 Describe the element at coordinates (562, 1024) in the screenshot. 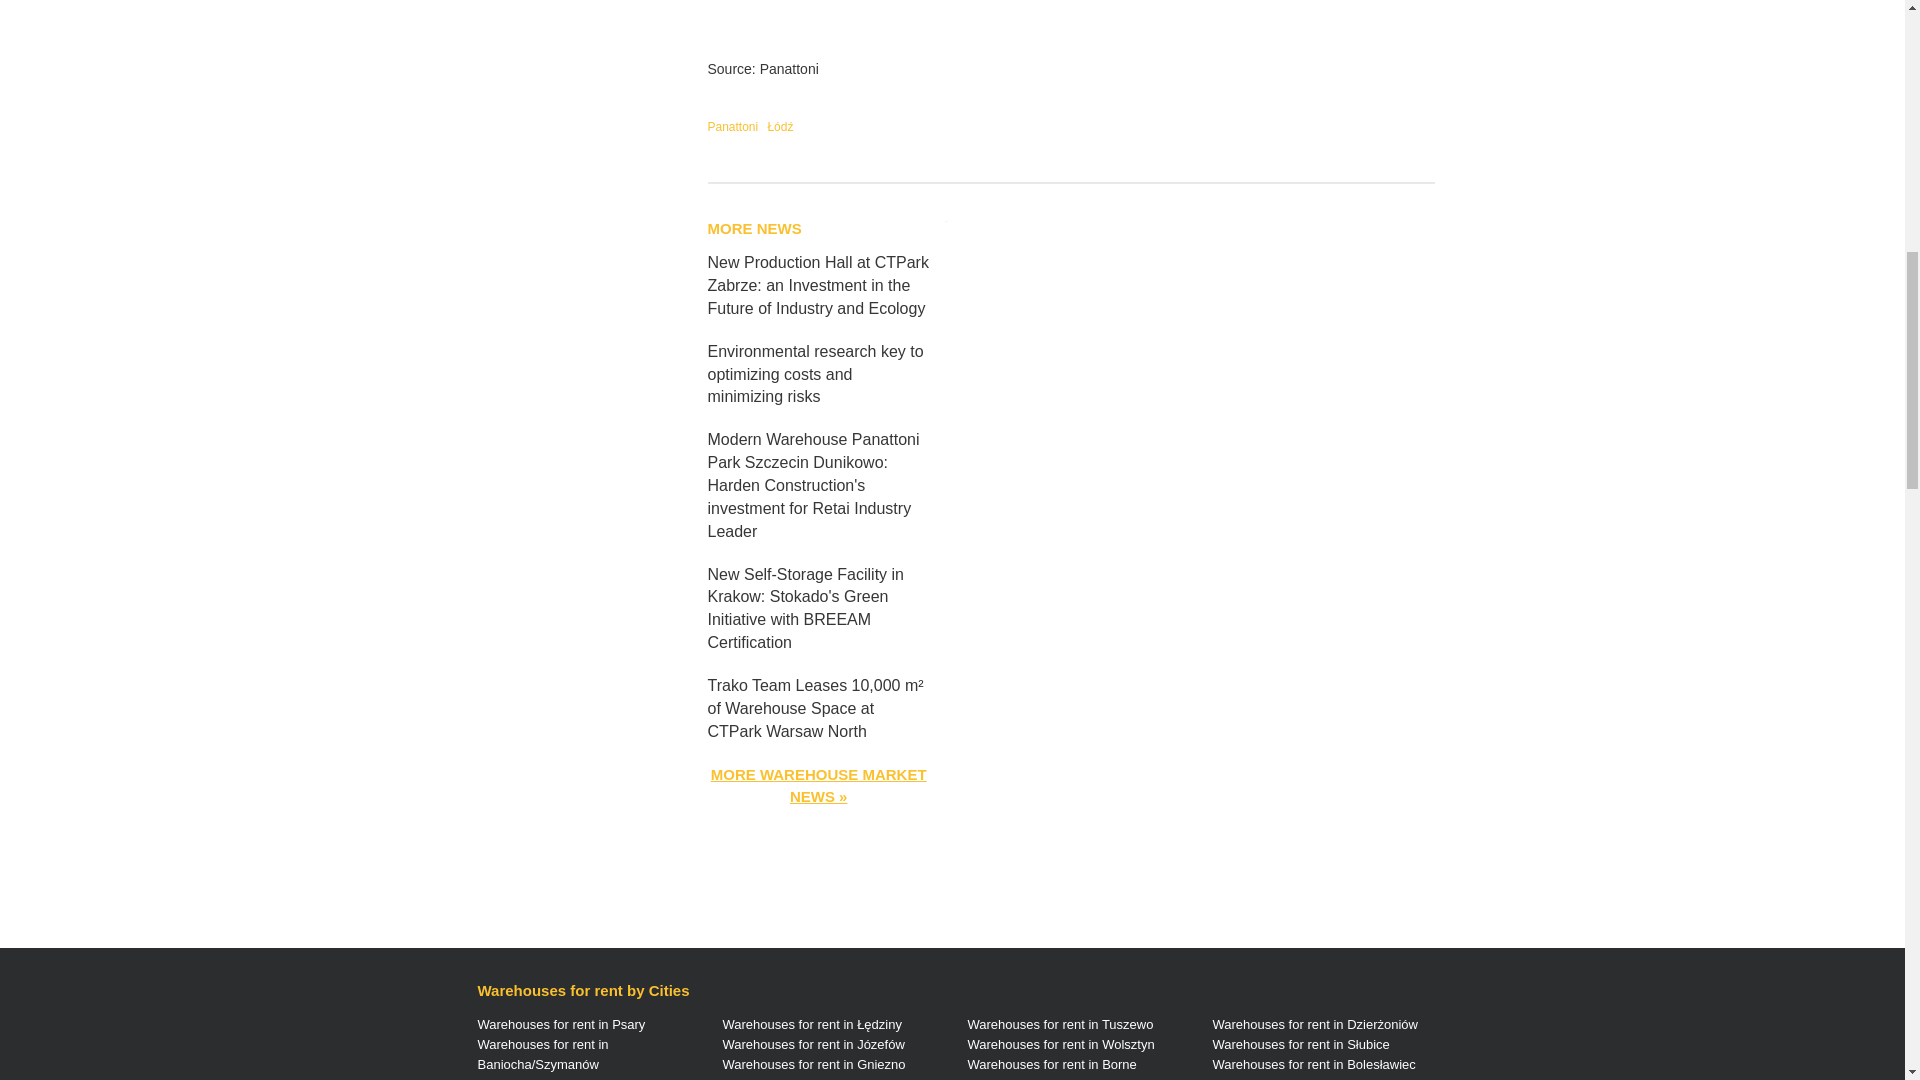

I see `Warehouses for rent in Psary` at that location.